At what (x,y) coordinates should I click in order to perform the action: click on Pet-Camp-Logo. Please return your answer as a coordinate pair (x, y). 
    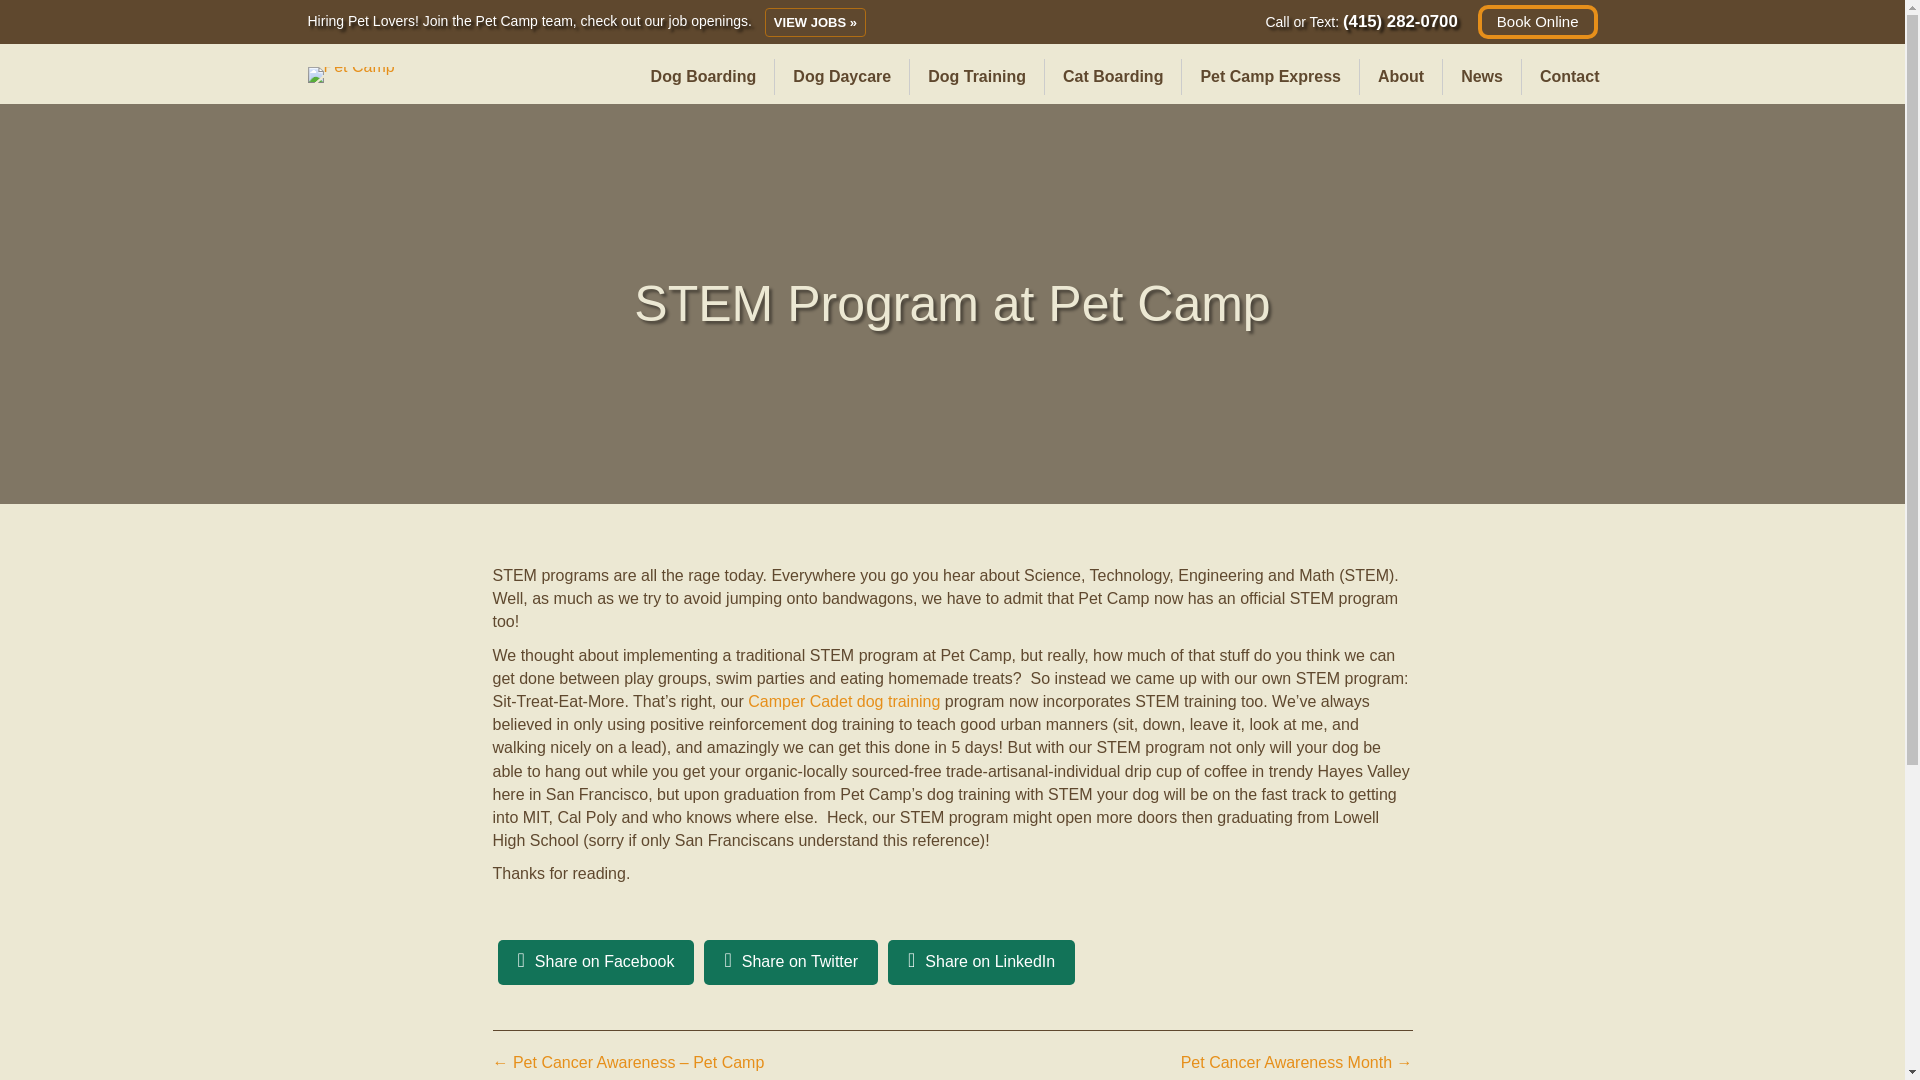
    Looking at the image, I should click on (351, 74).